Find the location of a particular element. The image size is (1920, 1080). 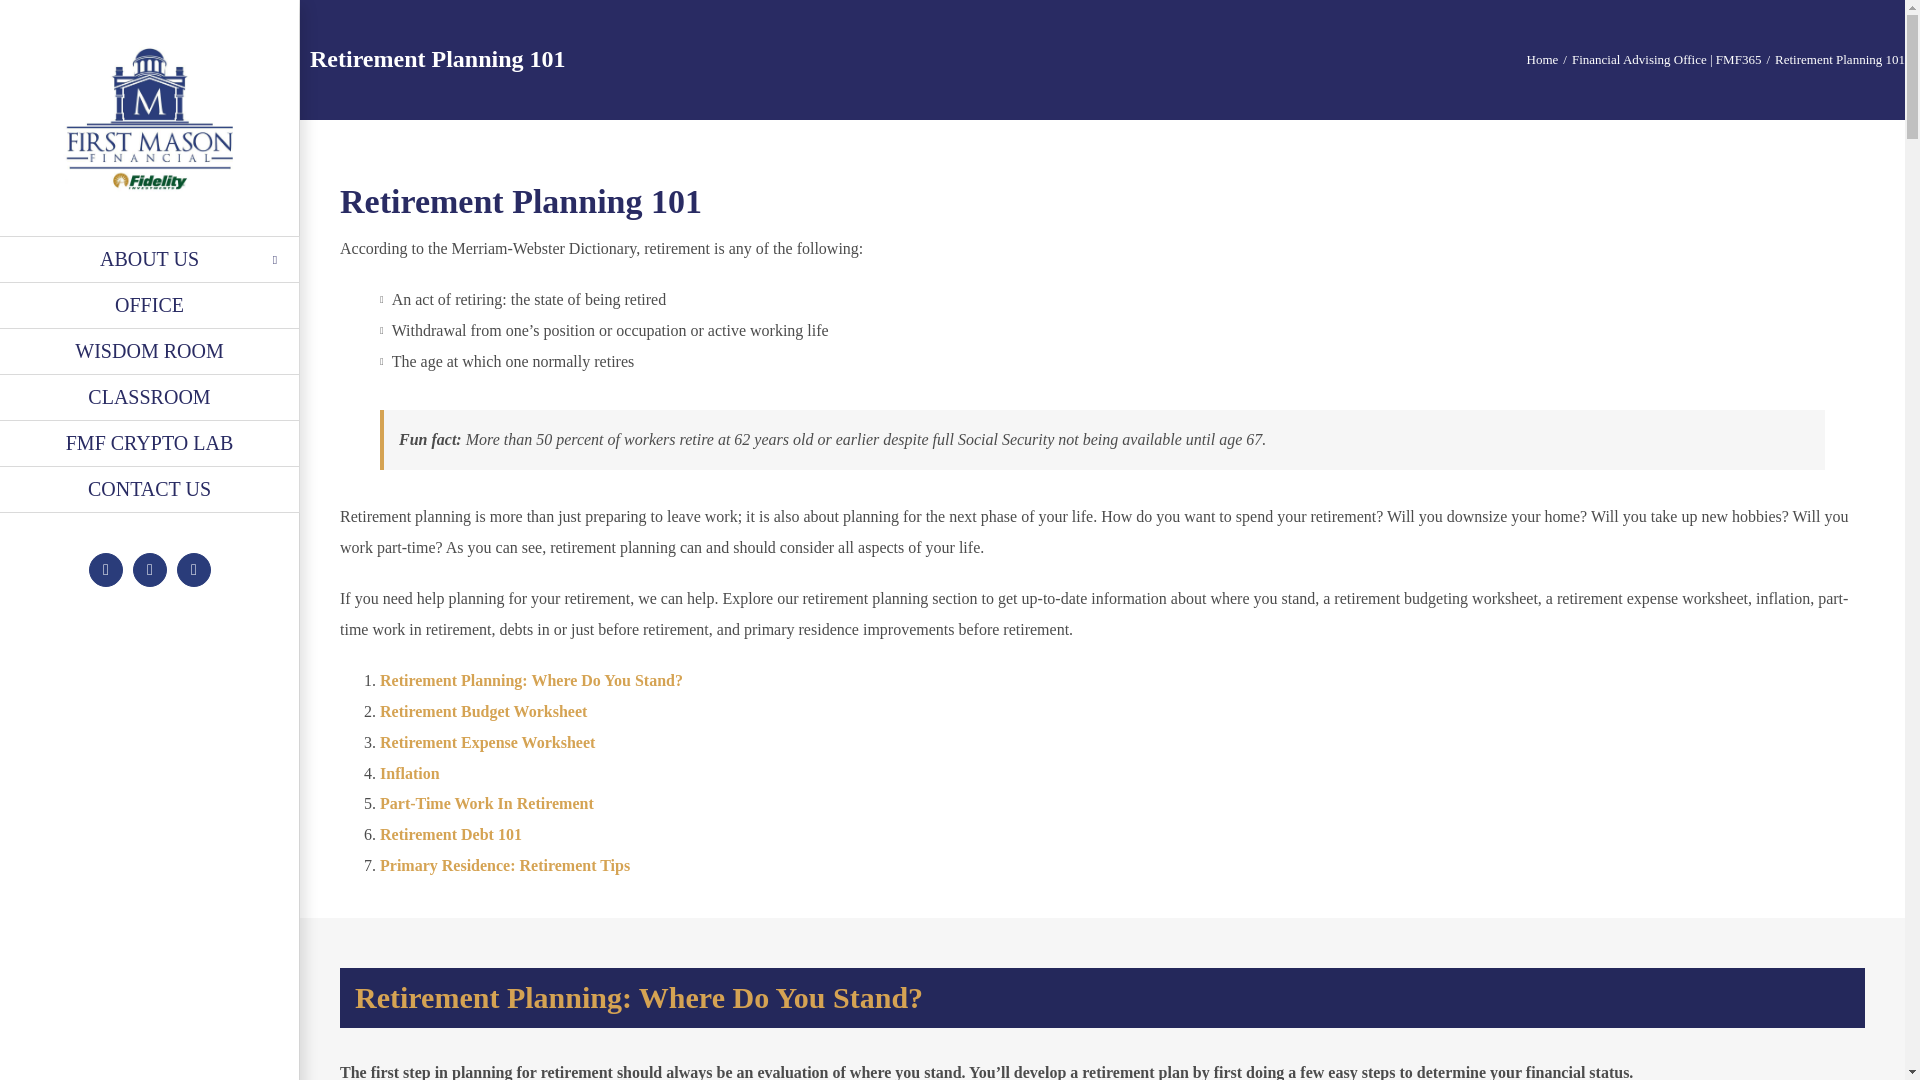

CONTACT US is located at coordinates (150, 490).